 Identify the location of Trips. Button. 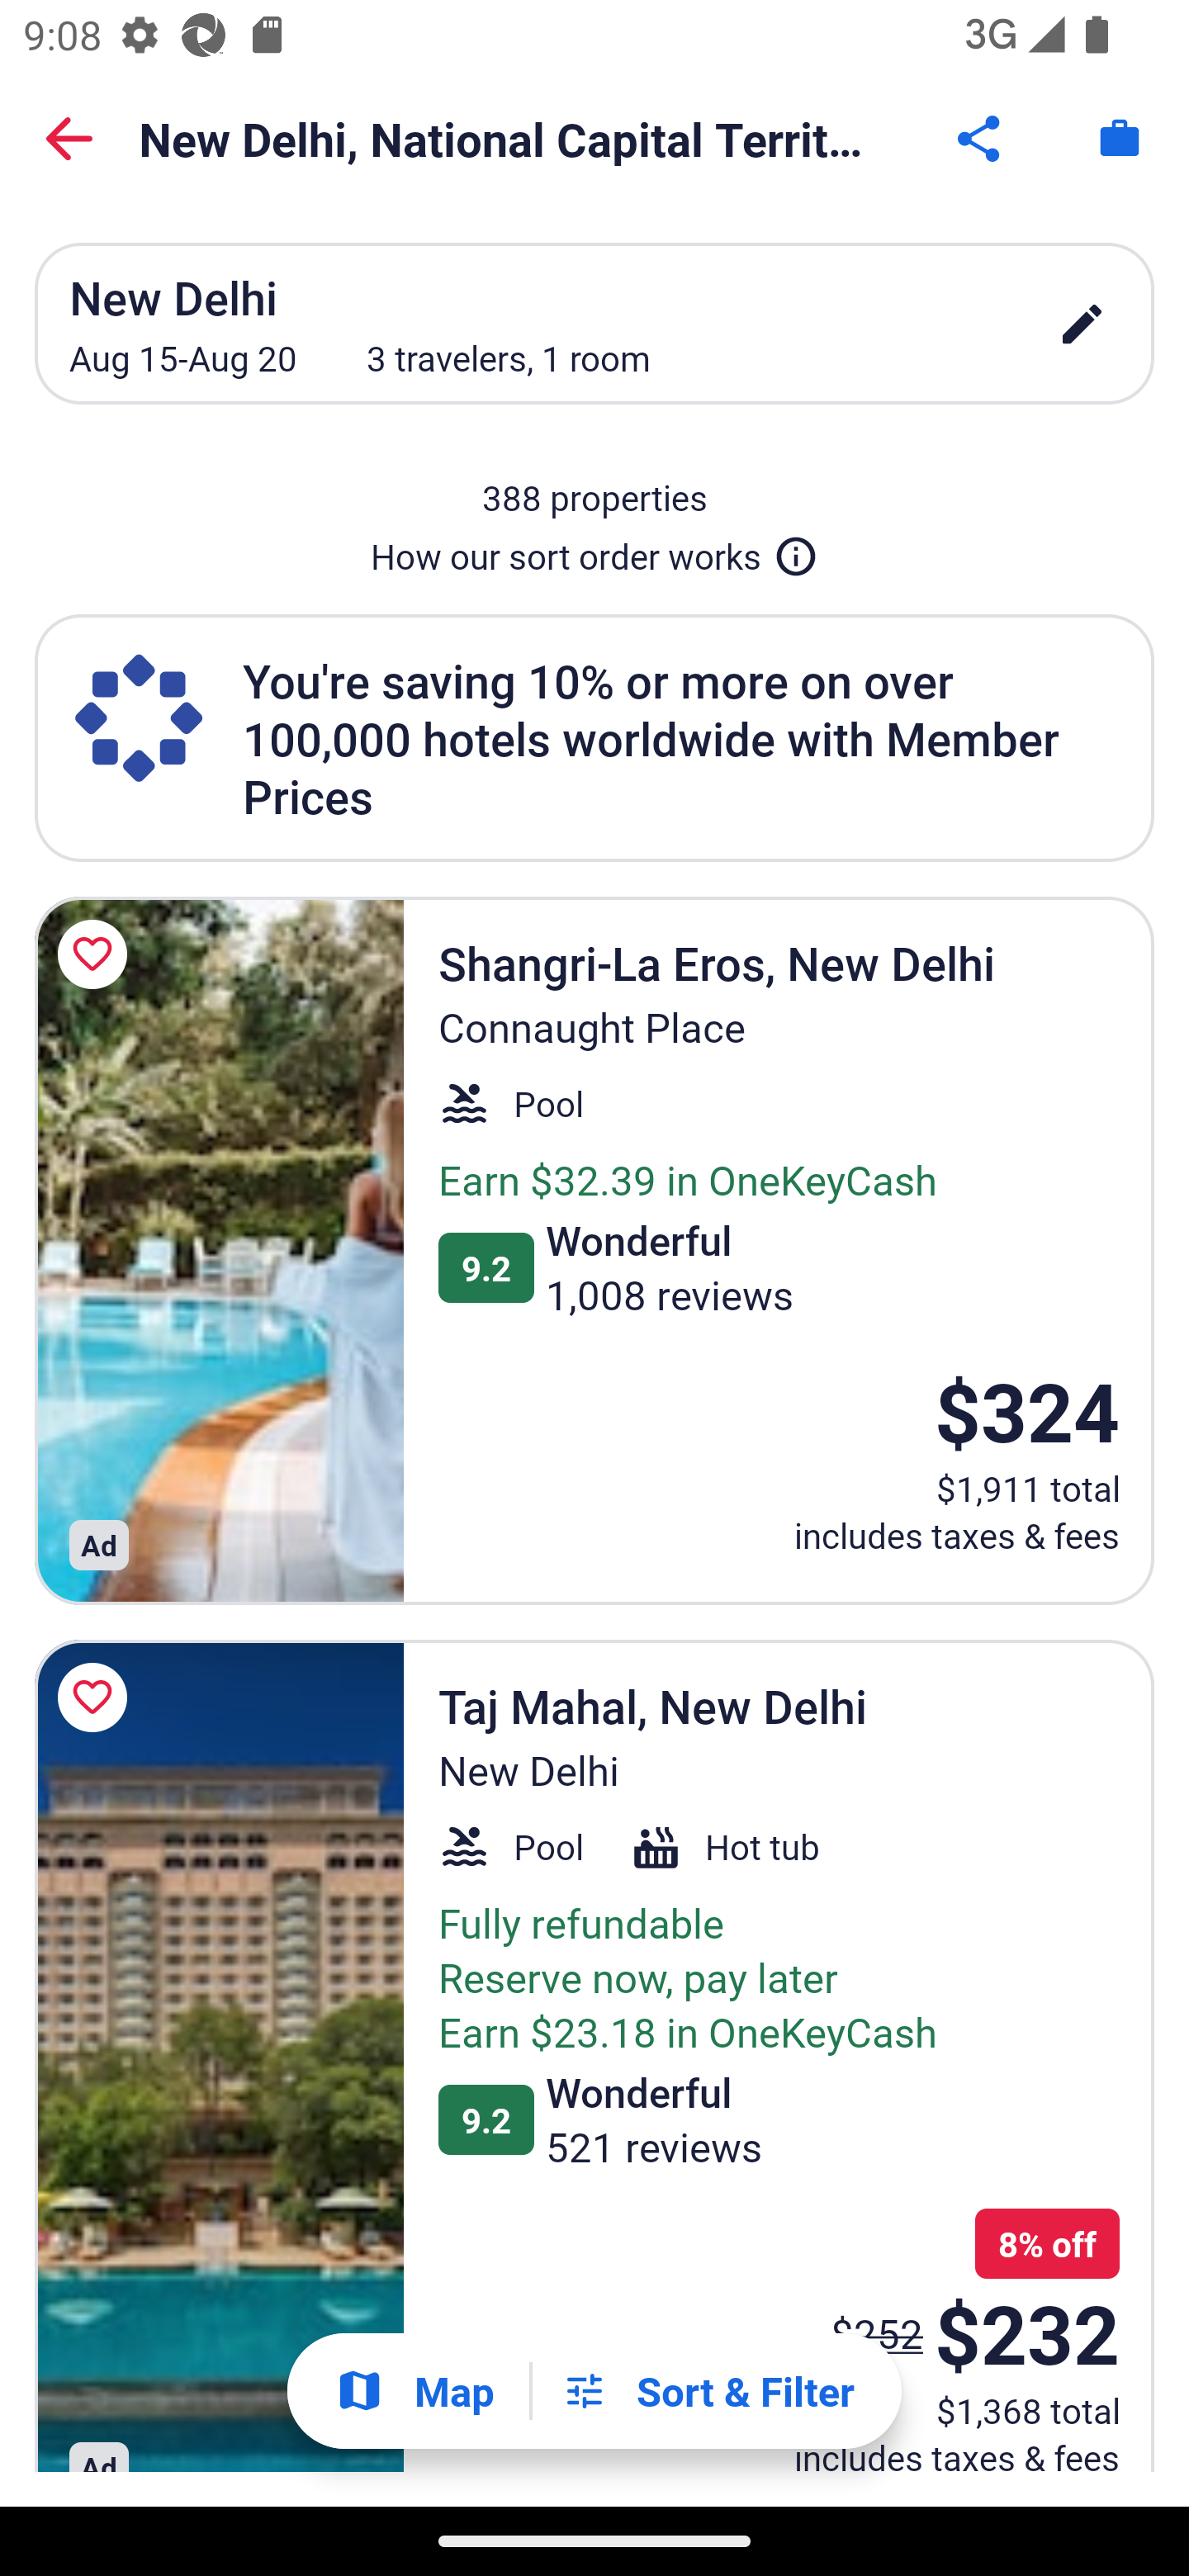
(1120, 139).